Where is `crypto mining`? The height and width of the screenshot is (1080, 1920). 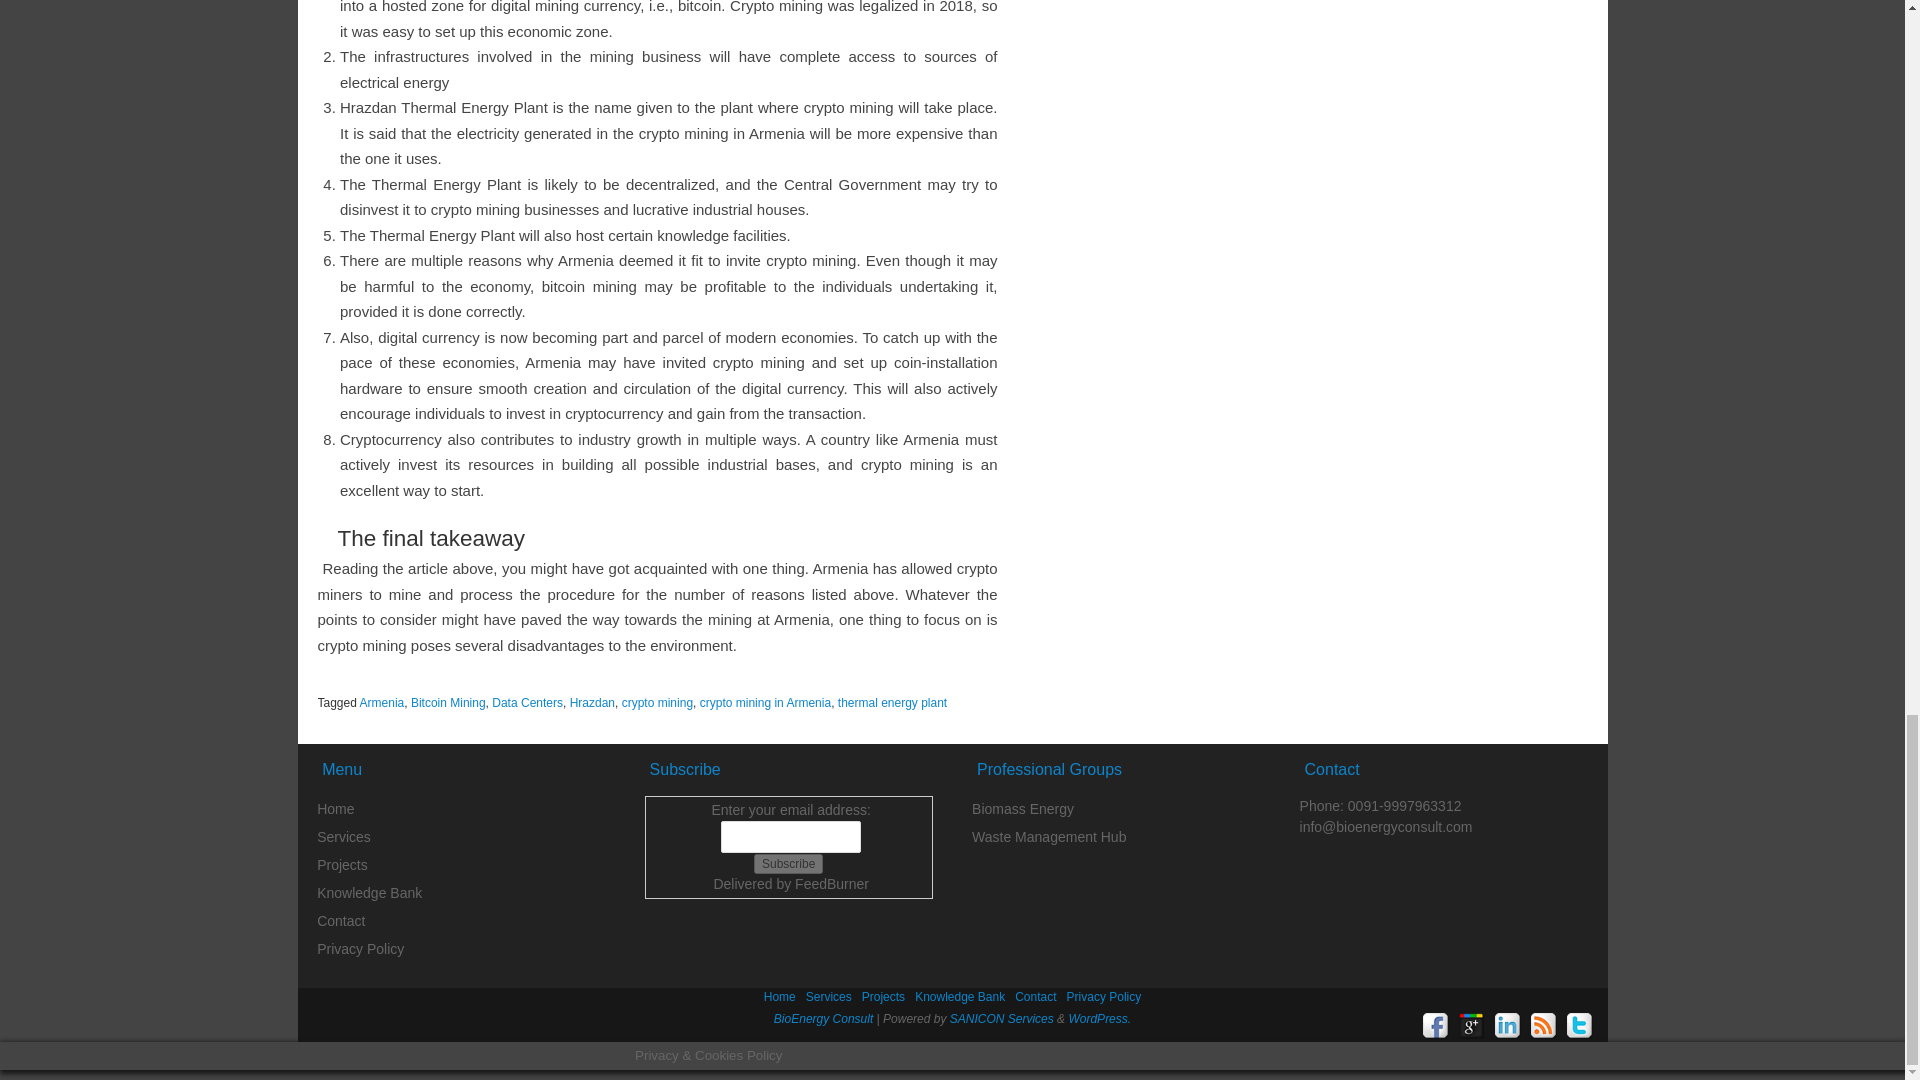
crypto mining is located at coordinates (658, 715).